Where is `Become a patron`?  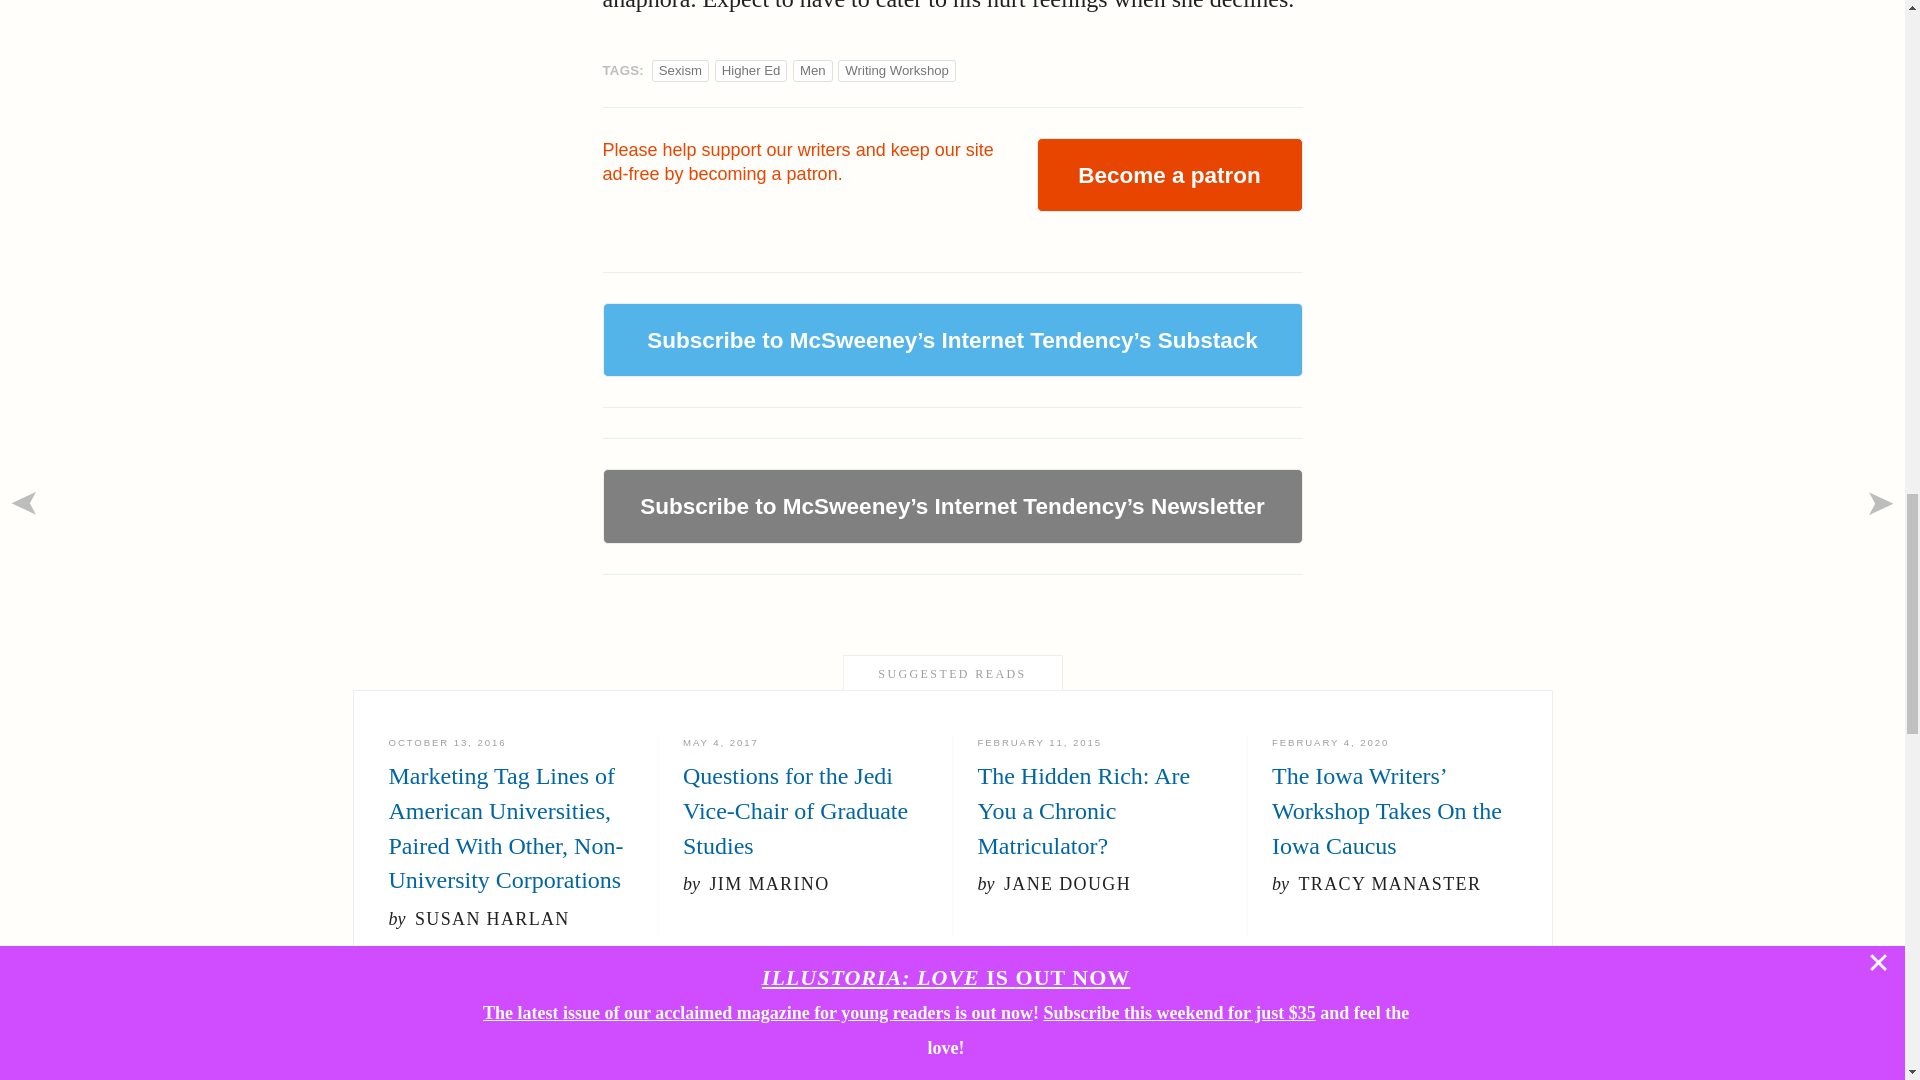 Become a patron is located at coordinates (1168, 174).